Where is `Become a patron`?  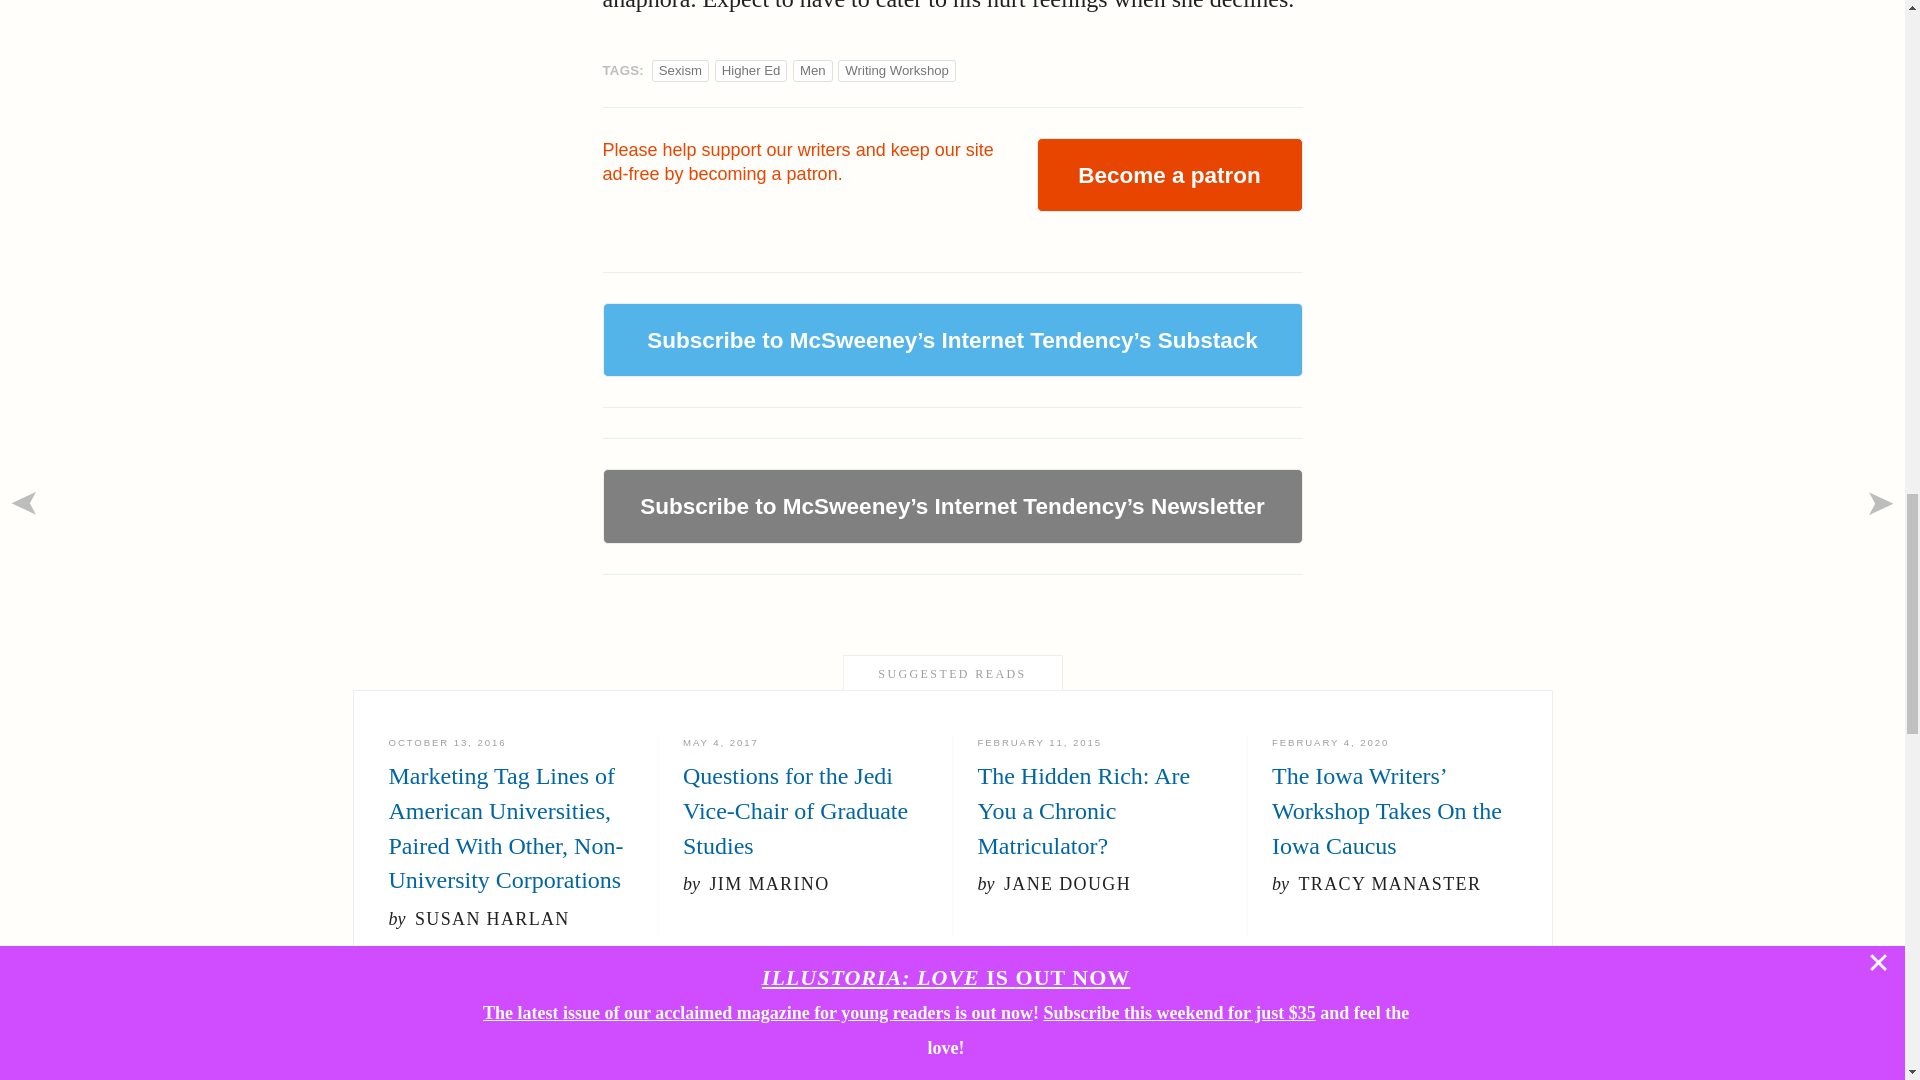 Become a patron is located at coordinates (1168, 174).